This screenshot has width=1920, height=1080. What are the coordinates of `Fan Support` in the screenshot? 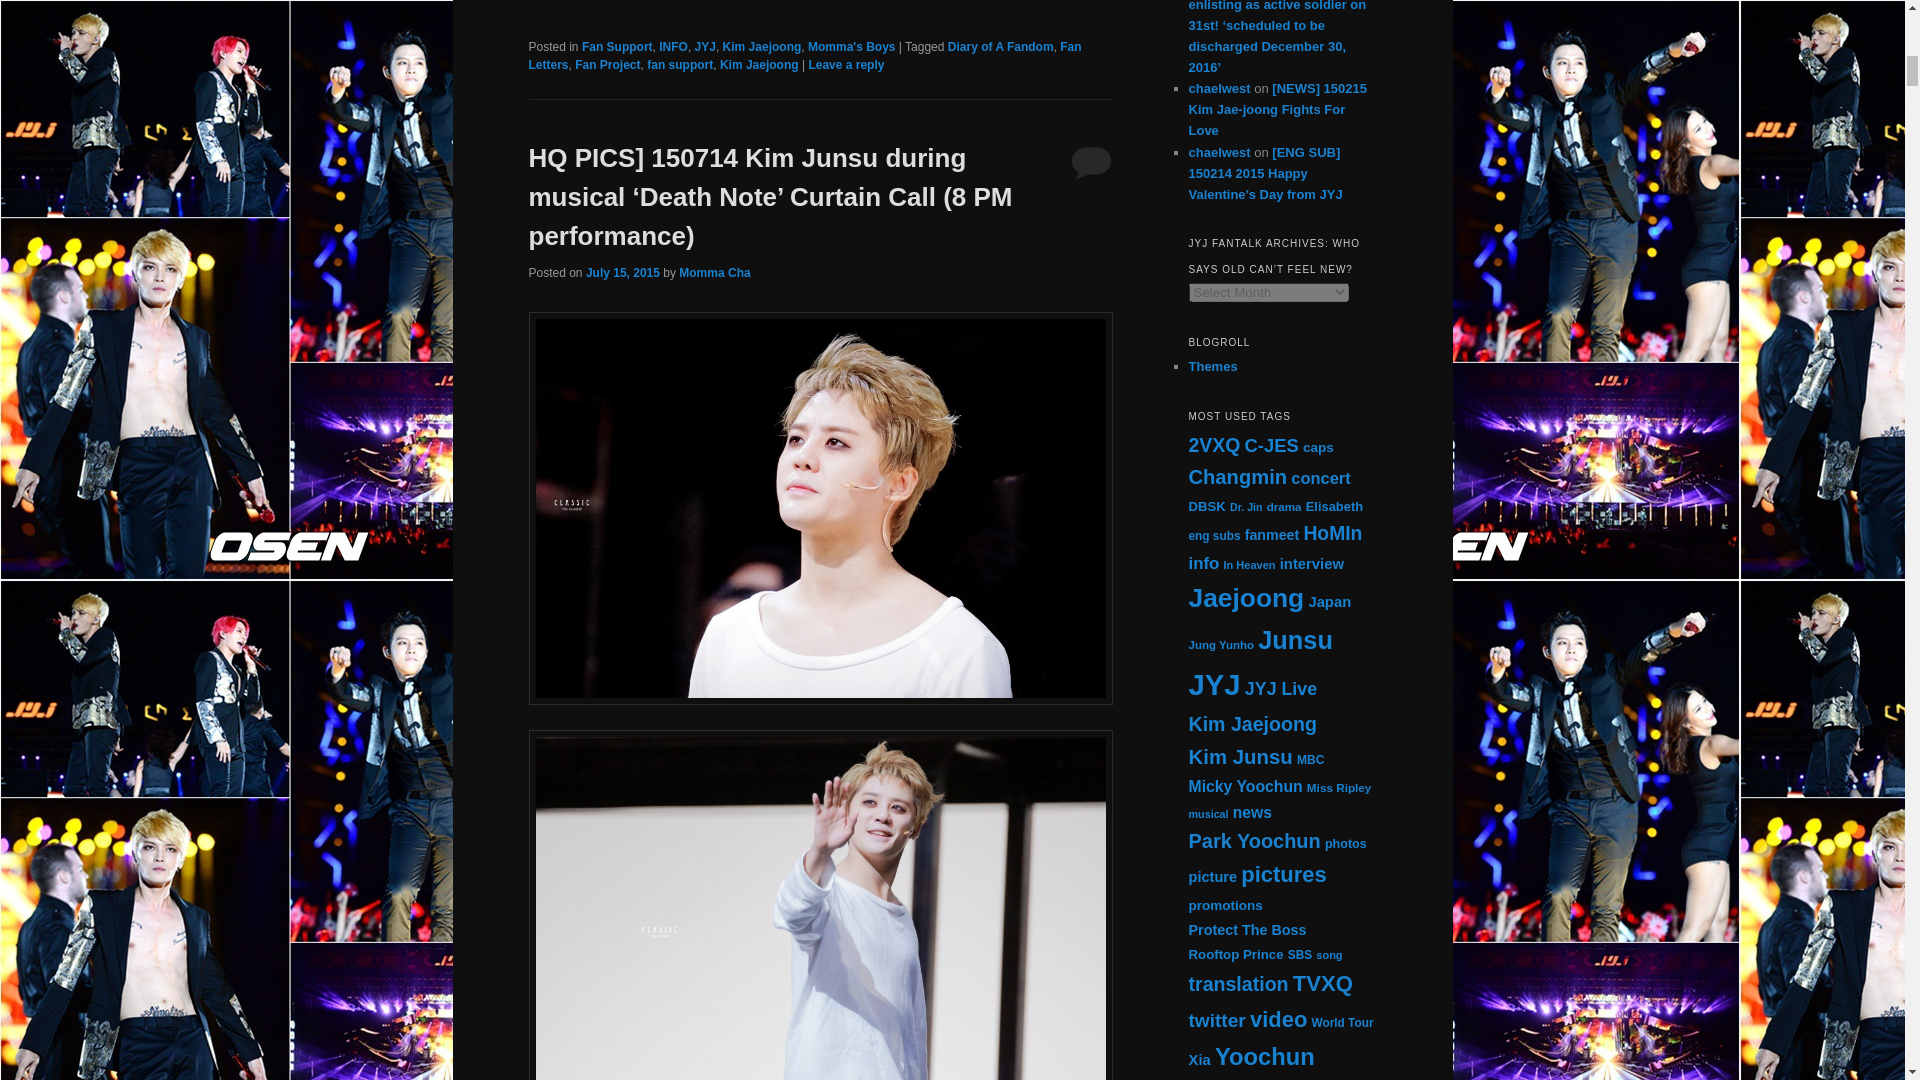 It's located at (616, 46).